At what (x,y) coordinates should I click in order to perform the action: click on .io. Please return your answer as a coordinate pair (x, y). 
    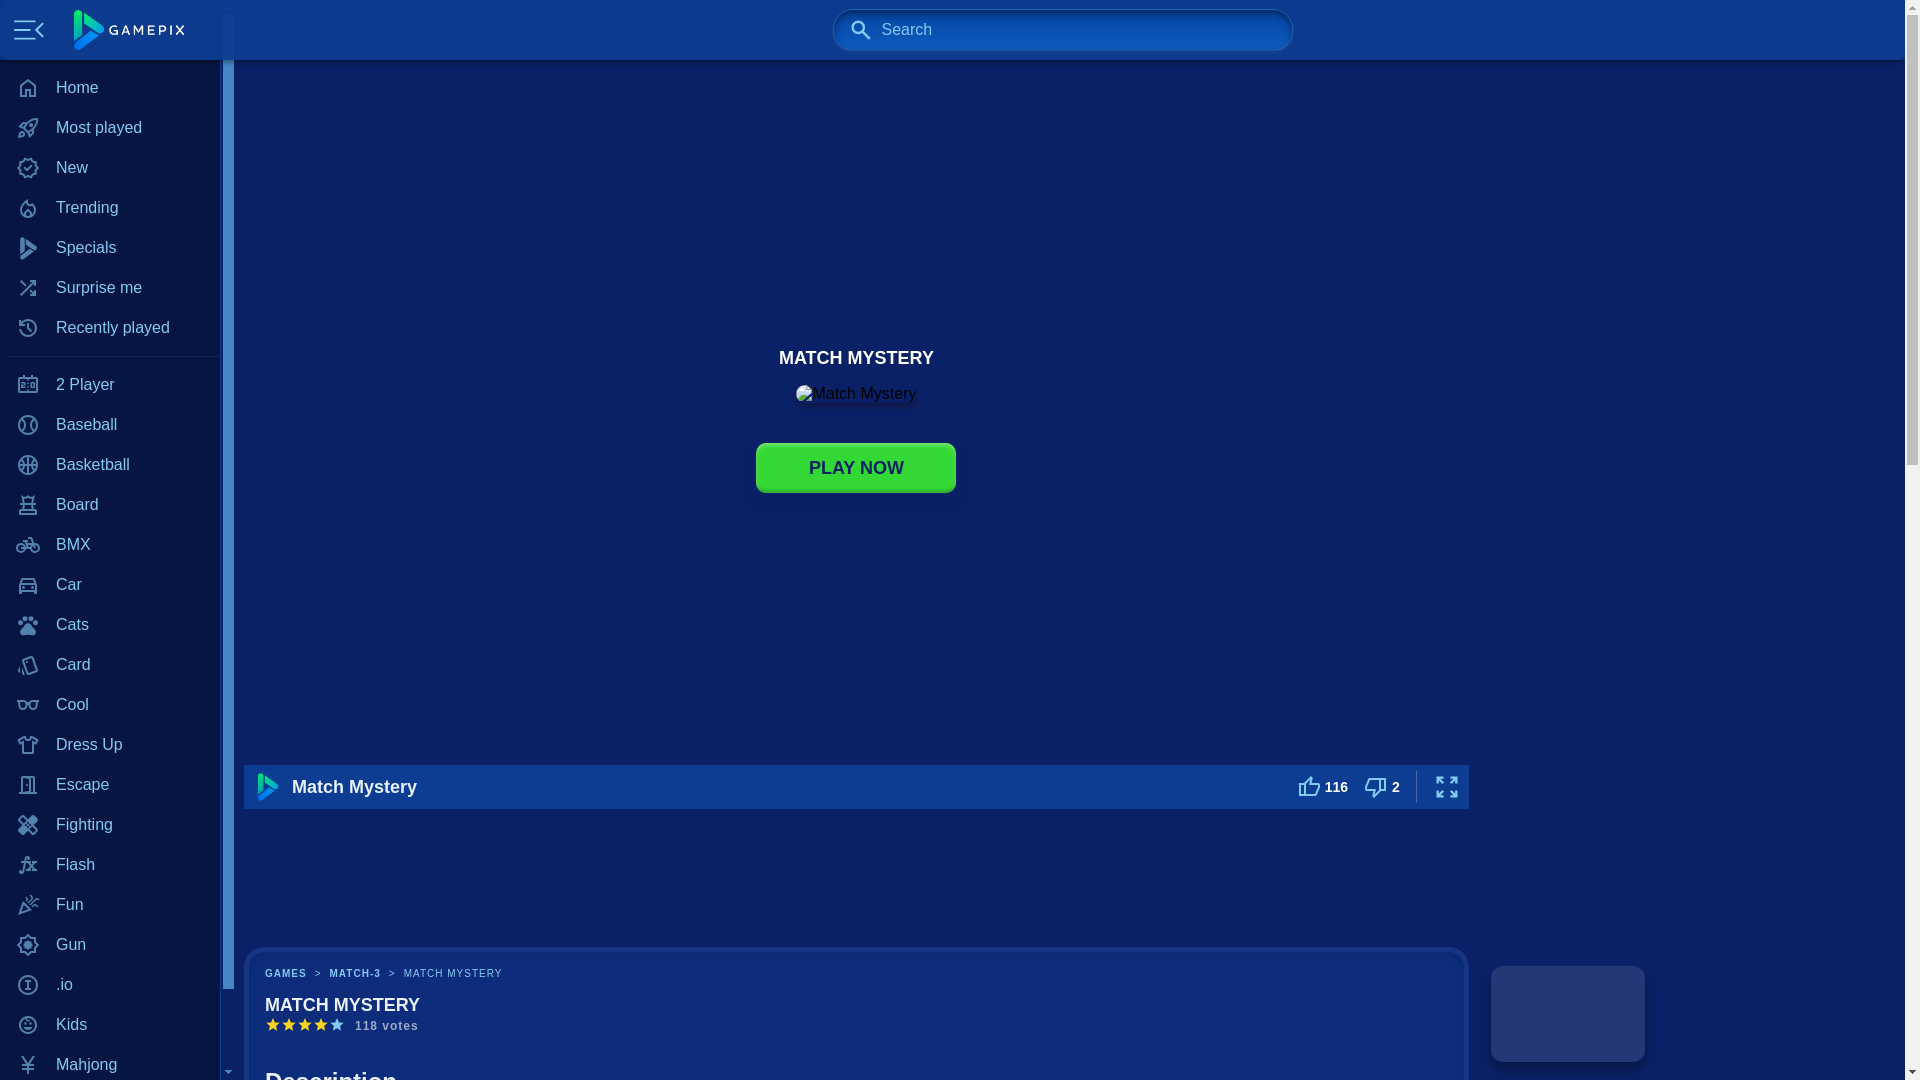
    Looking at the image, I should click on (110, 985).